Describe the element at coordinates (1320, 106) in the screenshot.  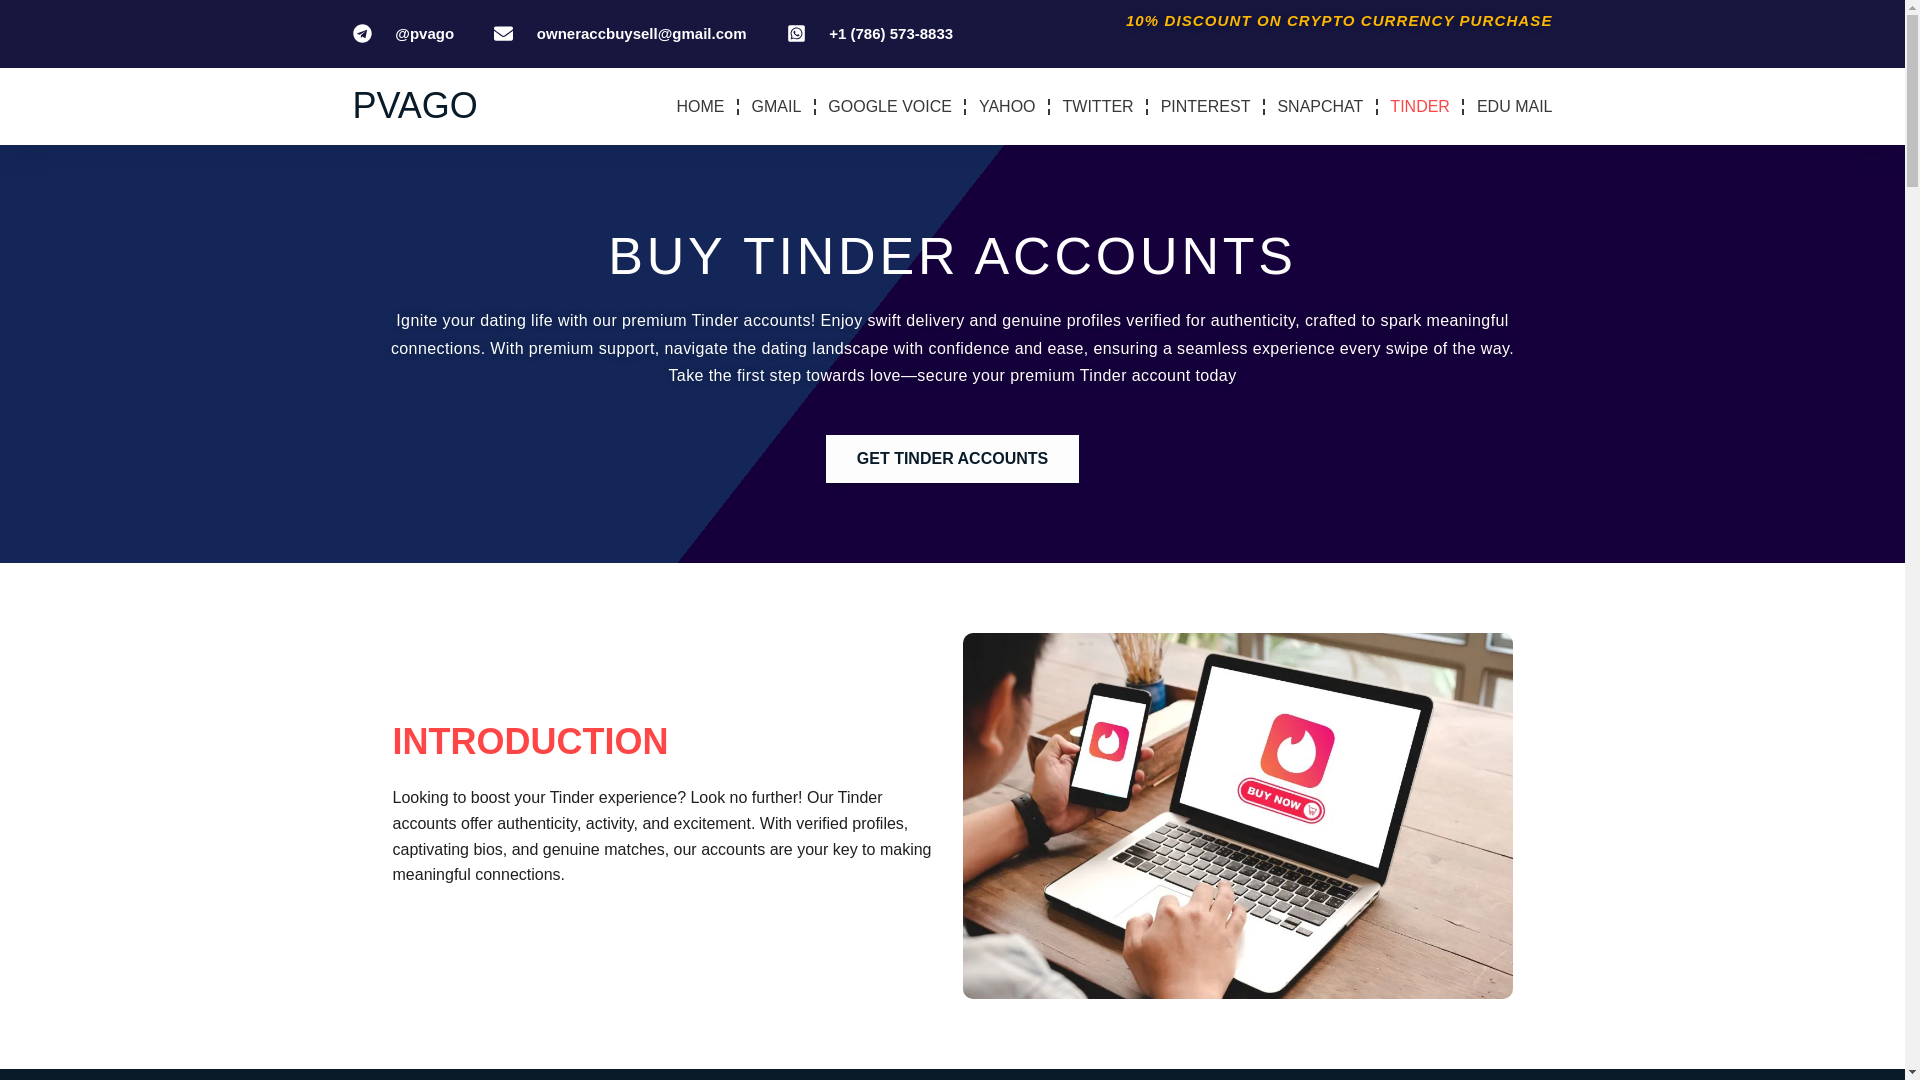
I see `SNAPCHAT` at that location.